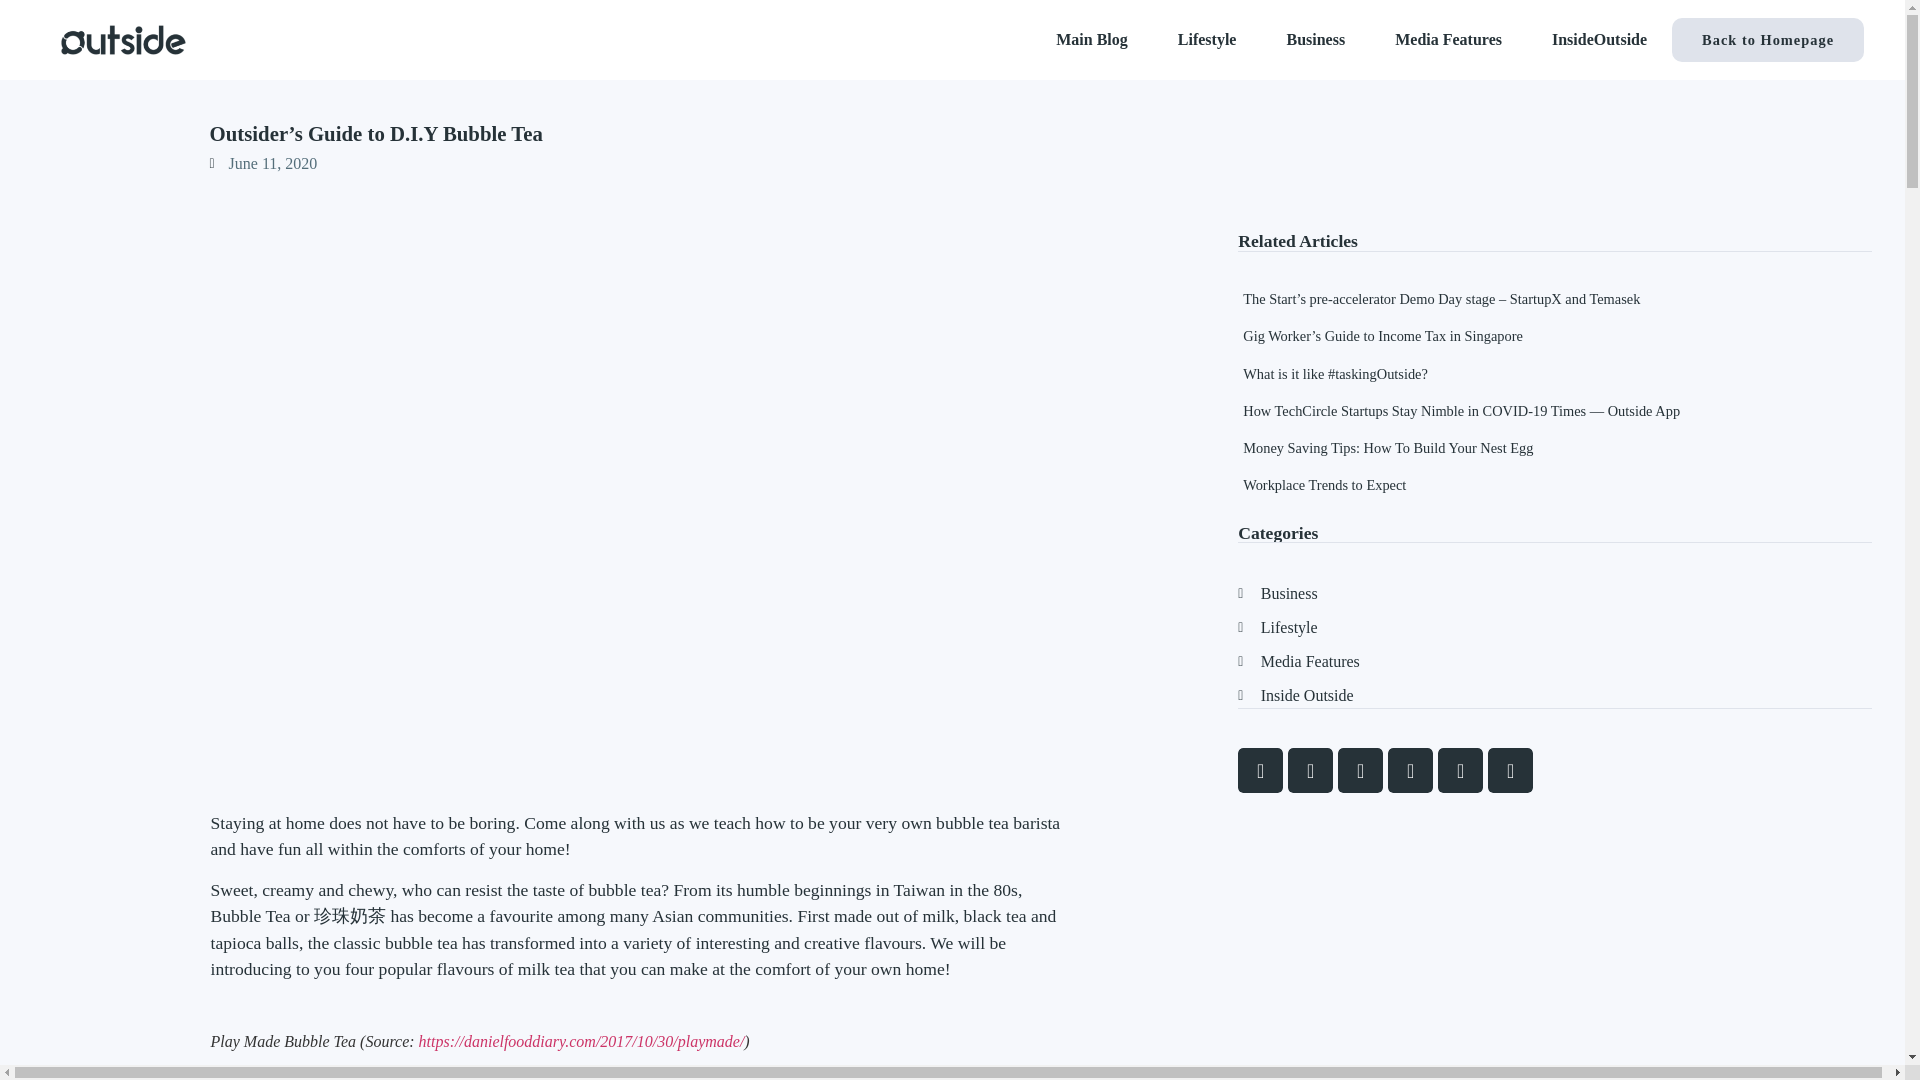  What do you see at coordinates (1448, 40) in the screenshot?
I see `Media Features` at bounding box center [1448, 40].